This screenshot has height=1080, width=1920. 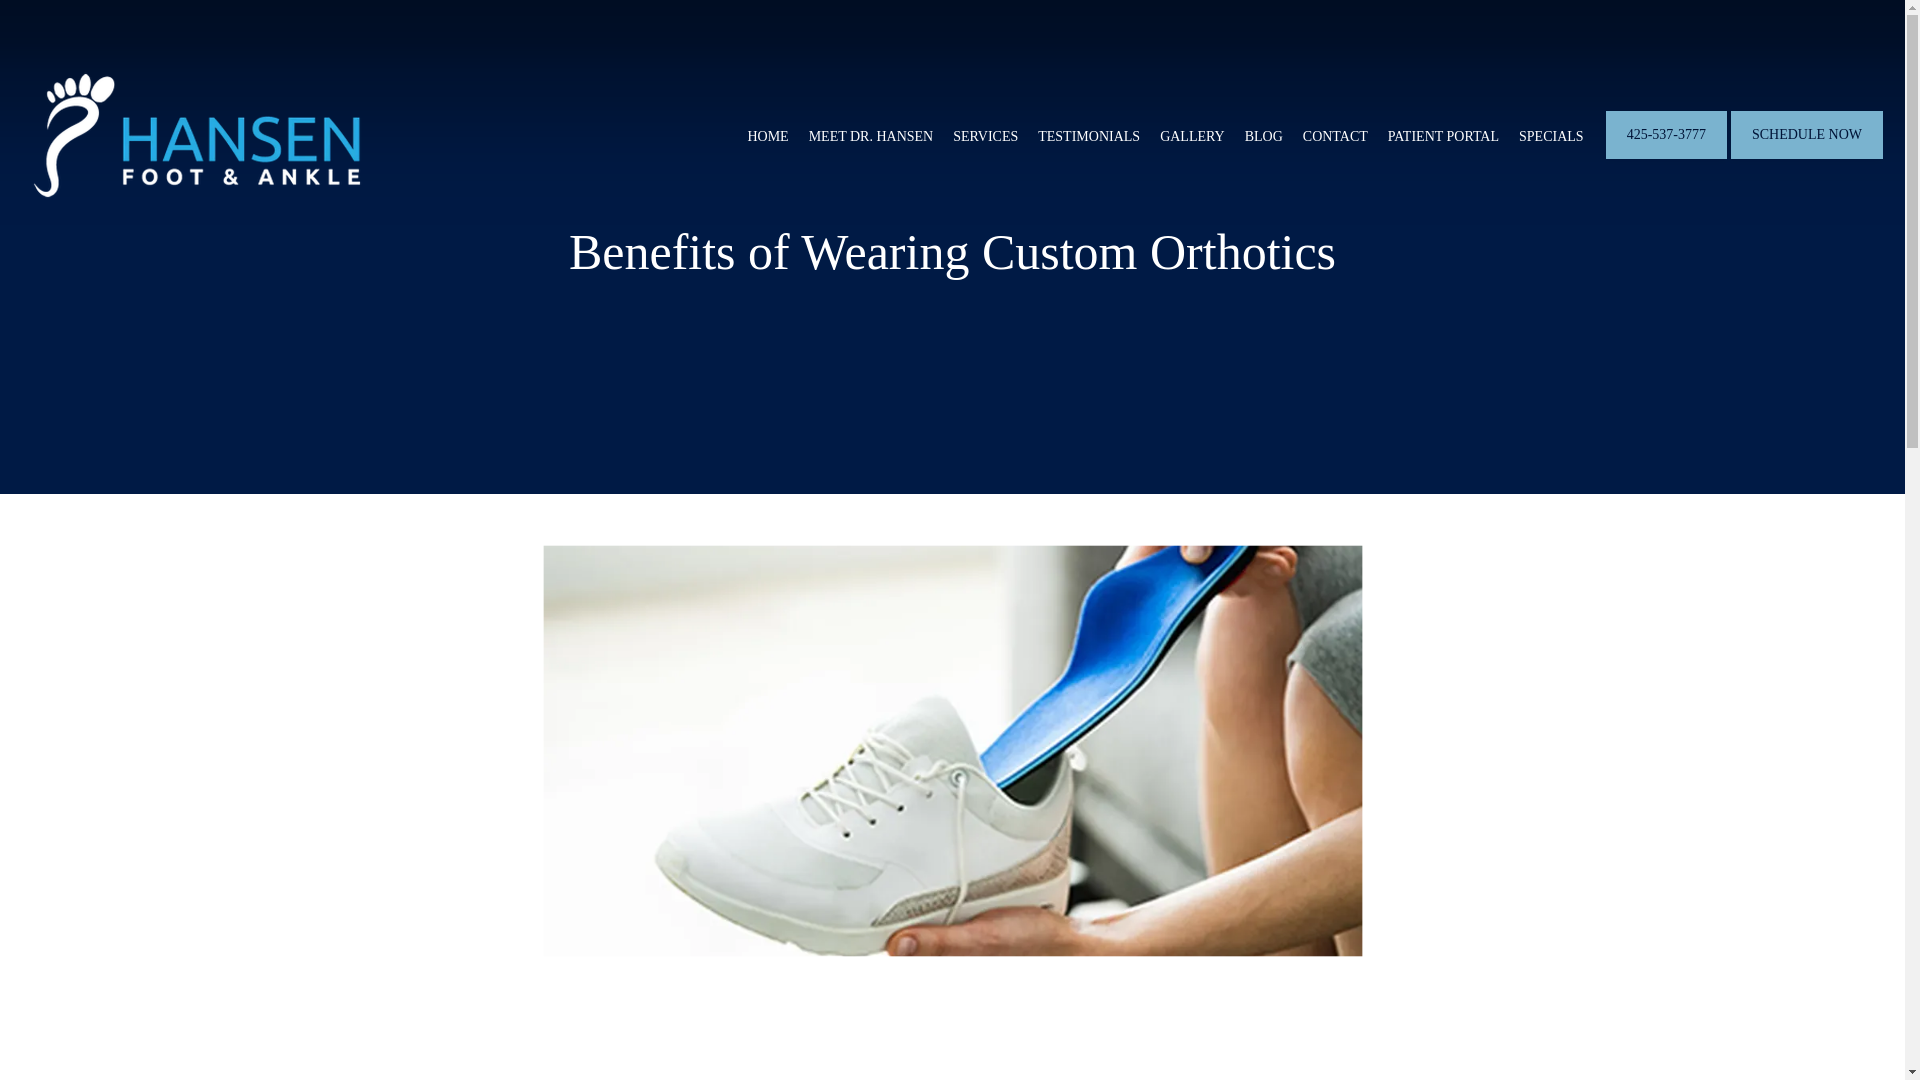 I want to click on 425-537-3777, so click(x=1666, y=157).